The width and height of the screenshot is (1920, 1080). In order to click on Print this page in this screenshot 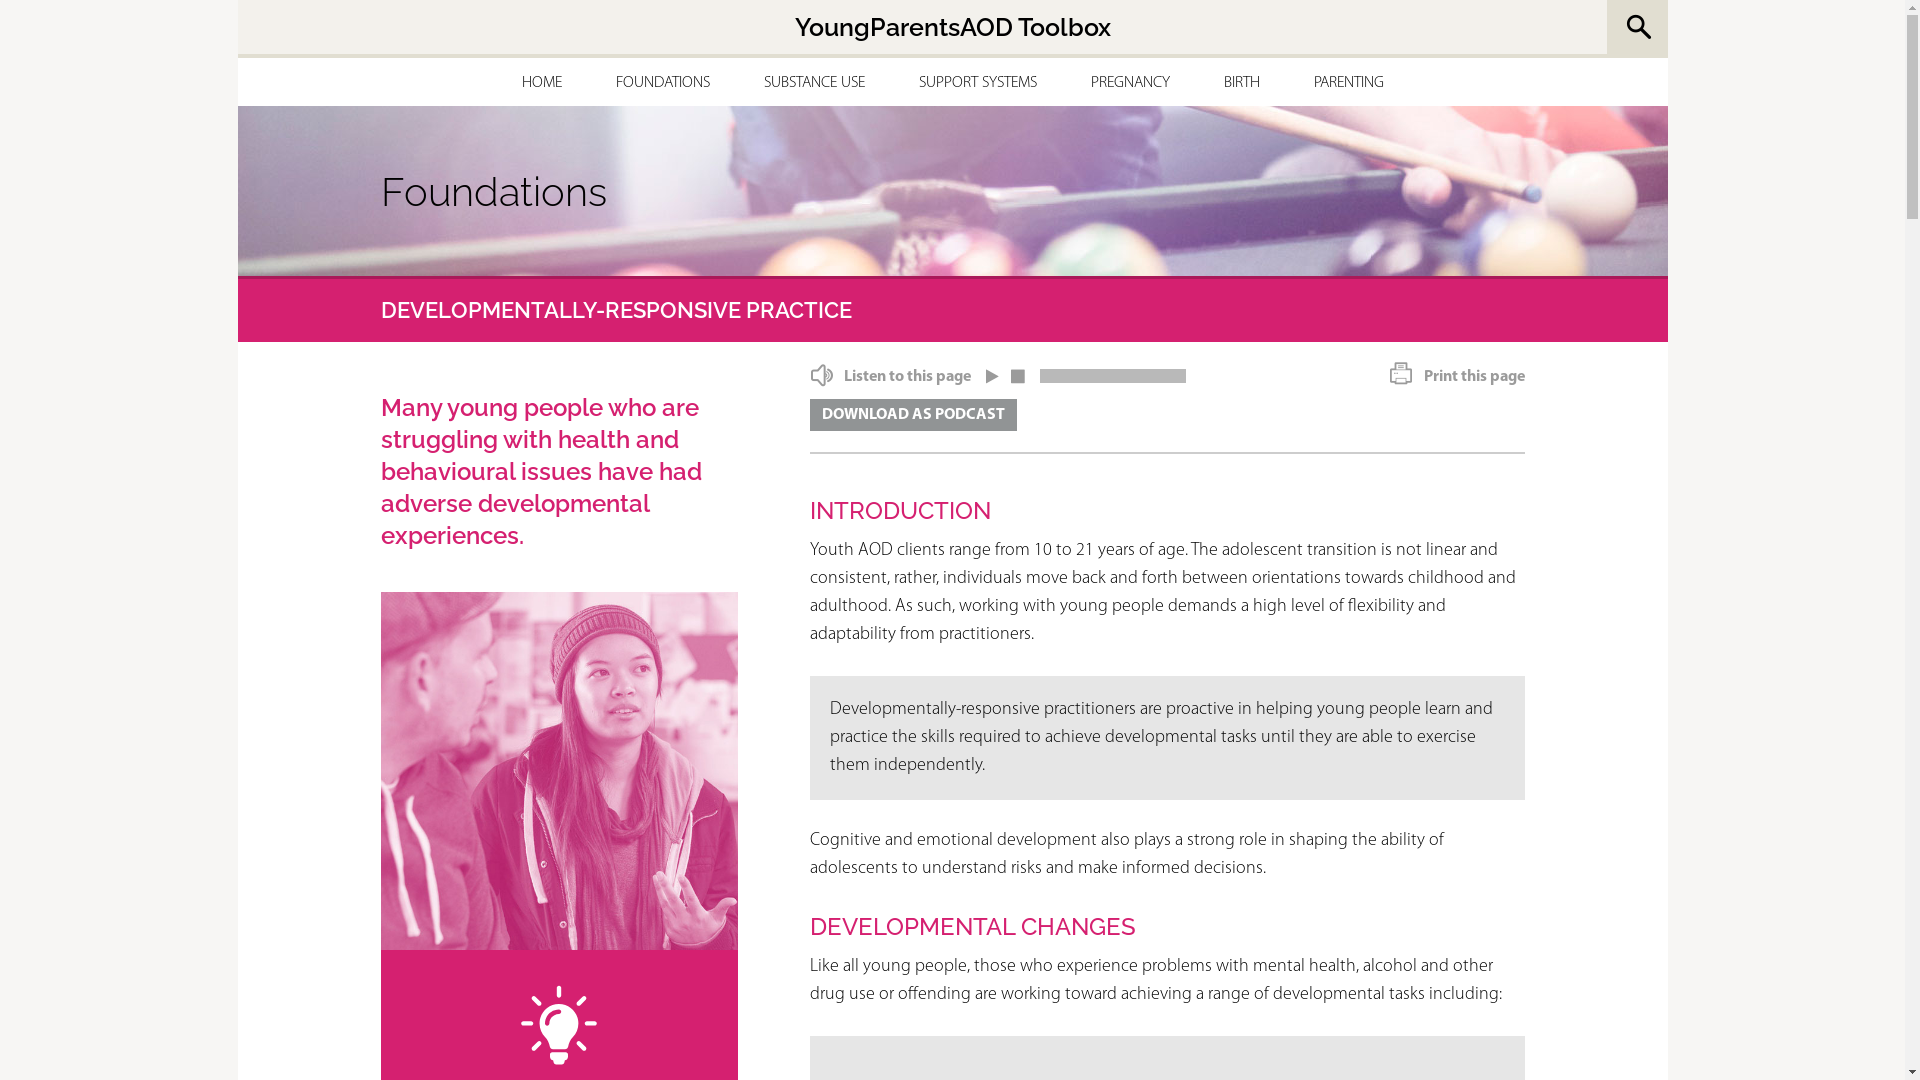, I will do `click(1458, 376)`.